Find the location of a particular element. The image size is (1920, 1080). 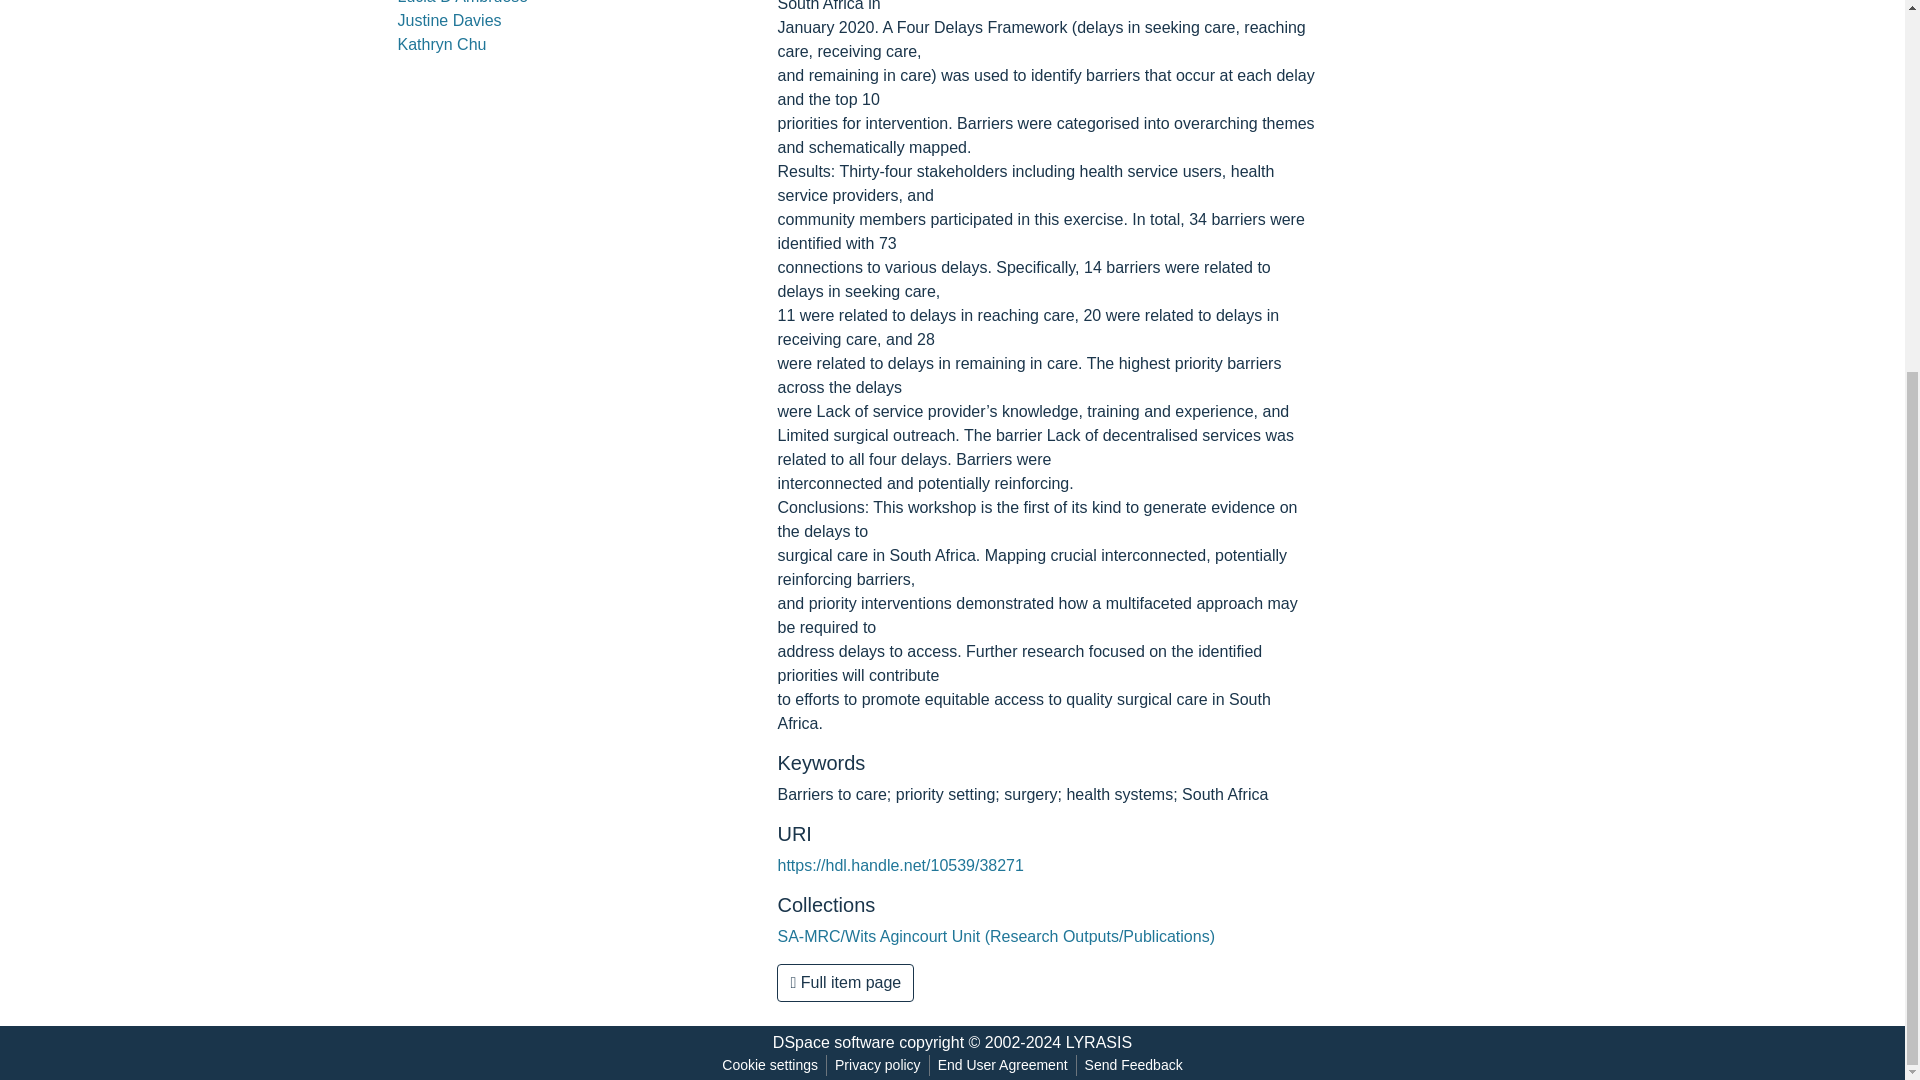

End User Agreement is located at coordinates (1002, 1065).